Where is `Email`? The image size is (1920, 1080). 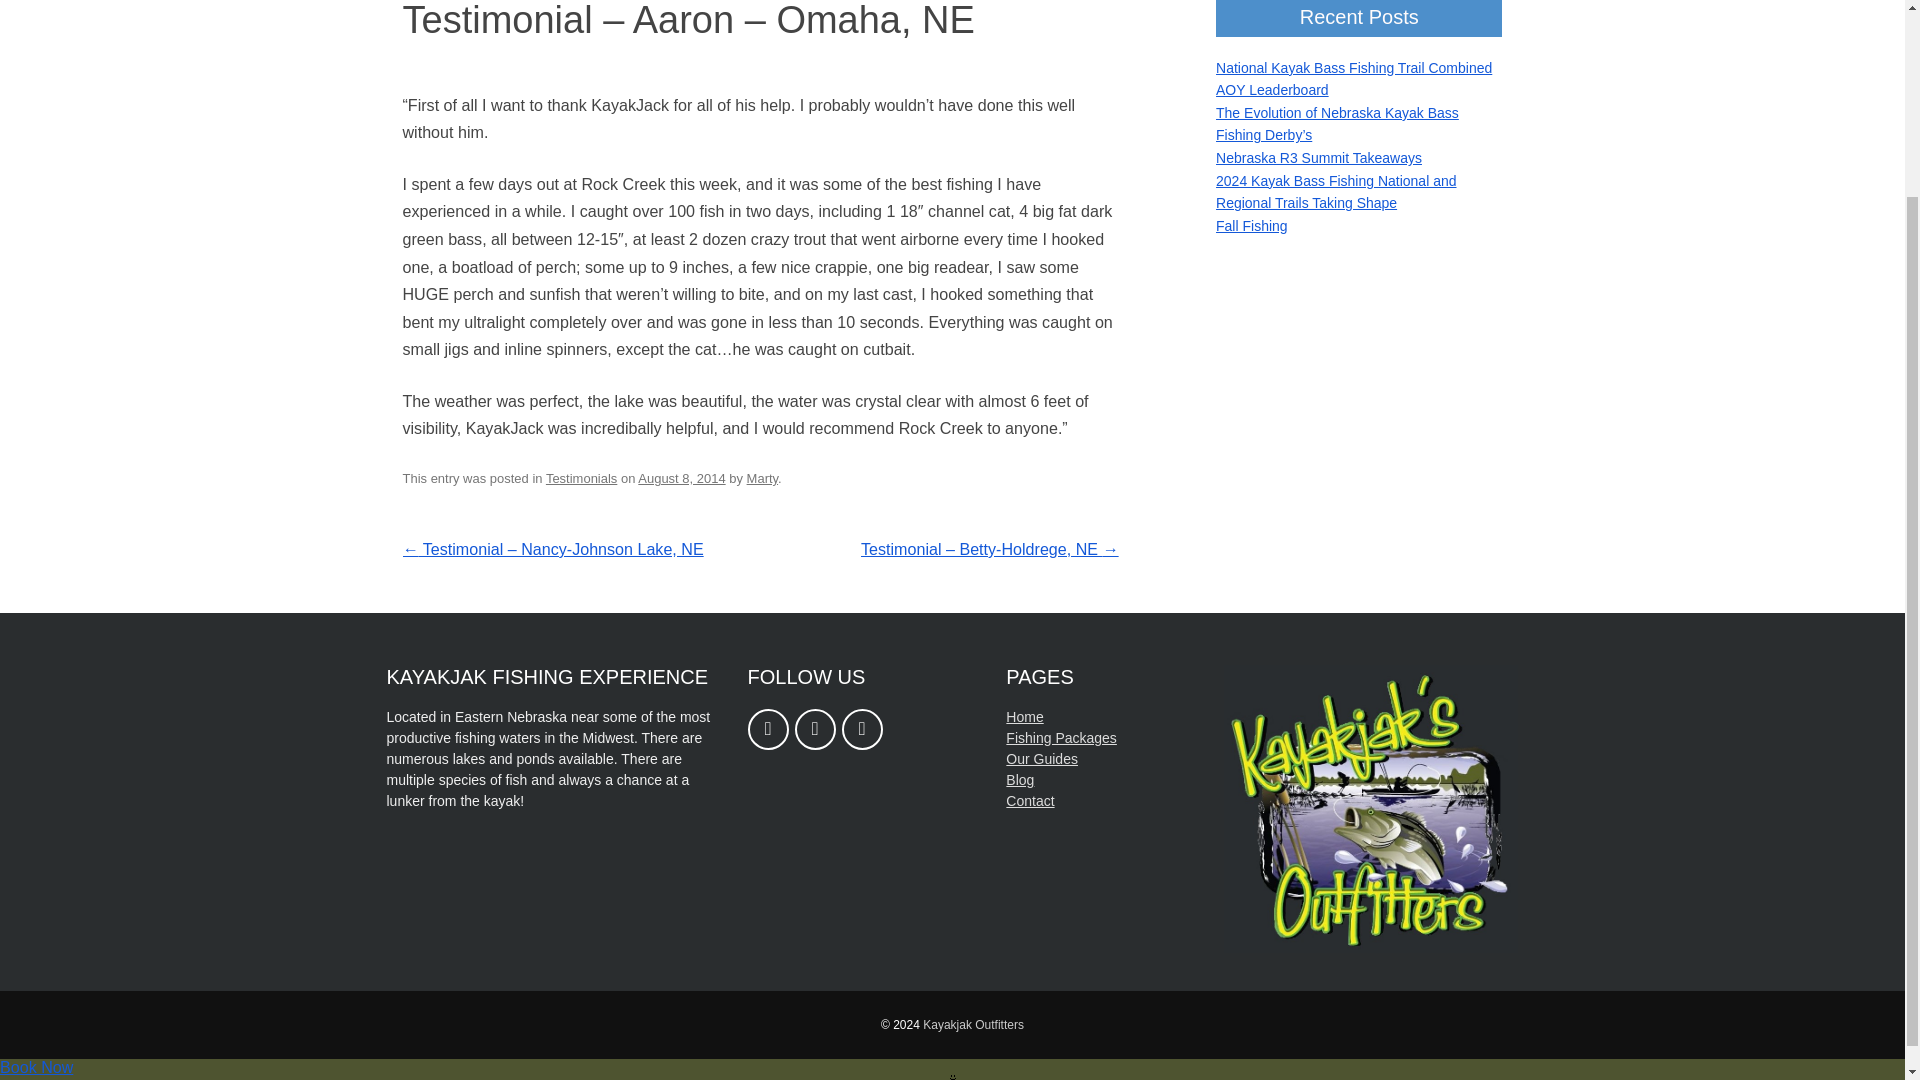
Email is located at coordinates (814, 728).